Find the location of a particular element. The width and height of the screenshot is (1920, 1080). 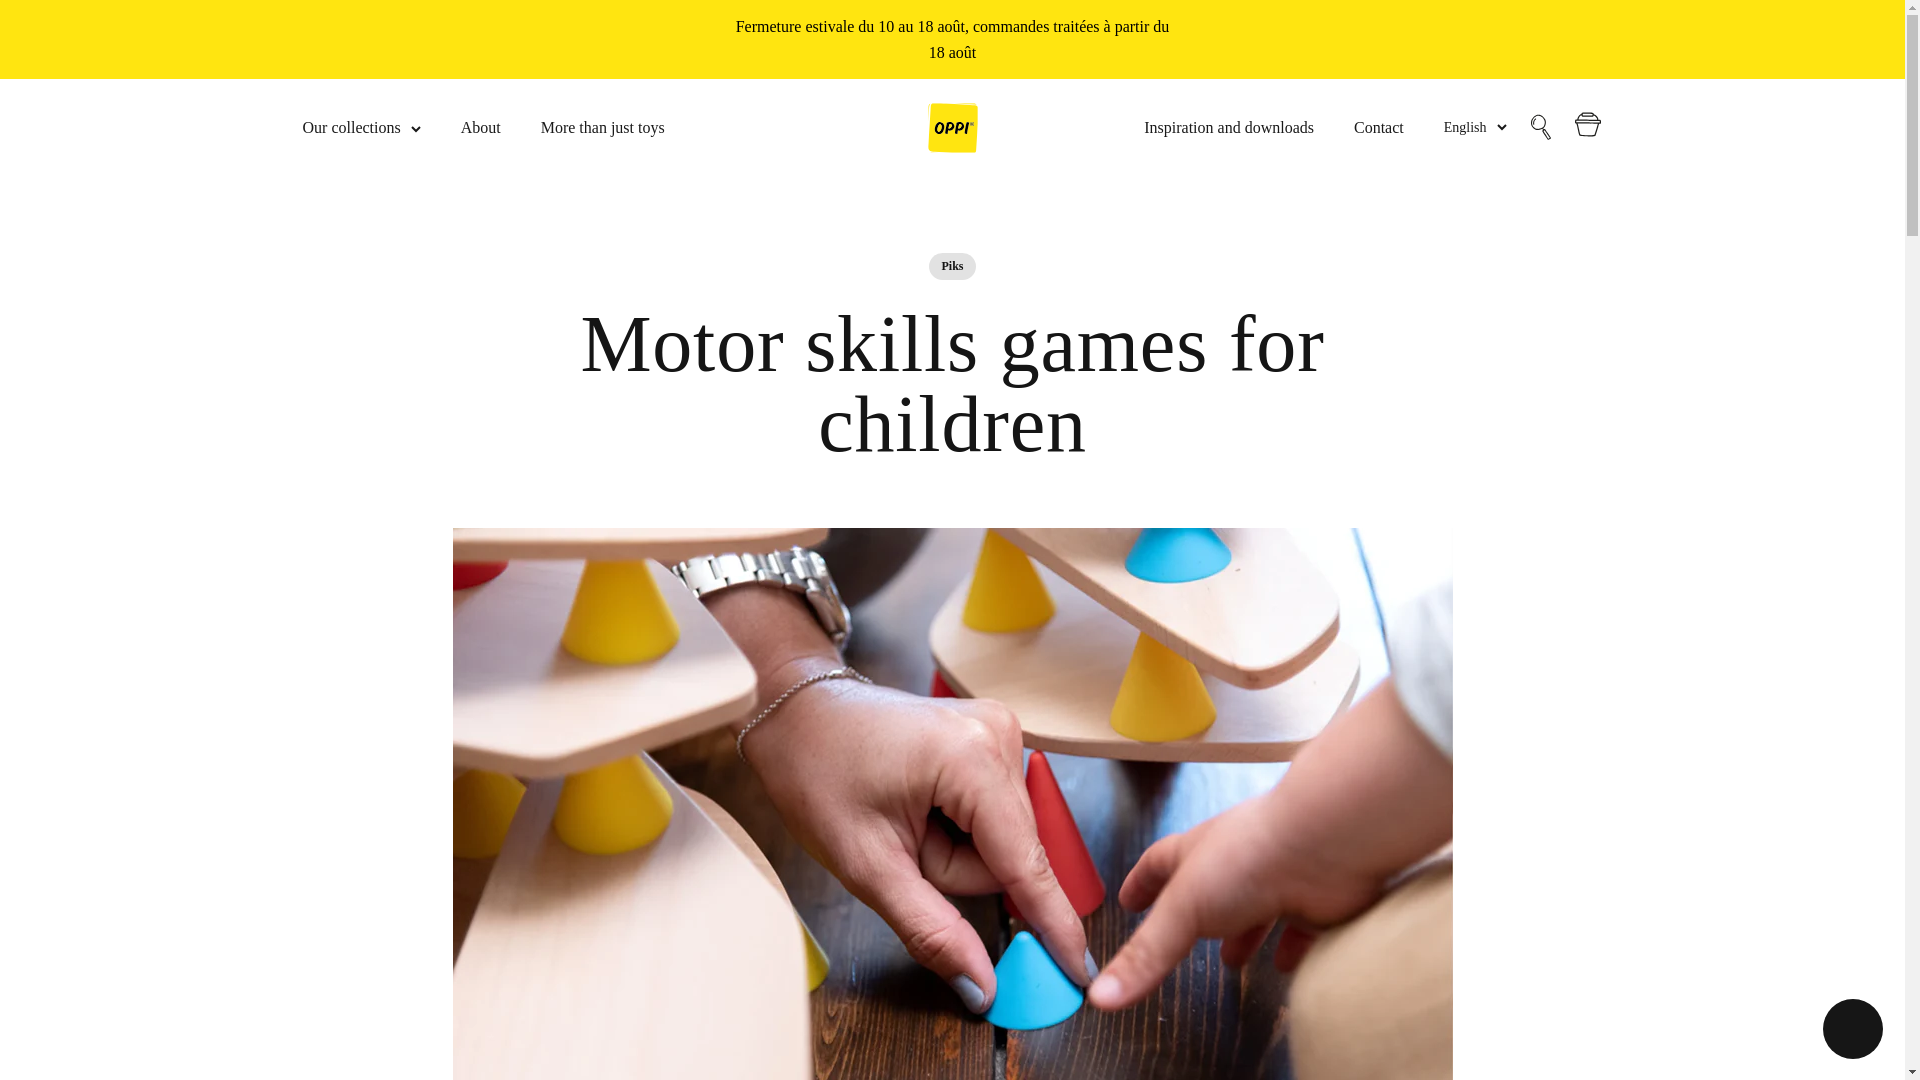

Piks is located at coordinates (952, 266).